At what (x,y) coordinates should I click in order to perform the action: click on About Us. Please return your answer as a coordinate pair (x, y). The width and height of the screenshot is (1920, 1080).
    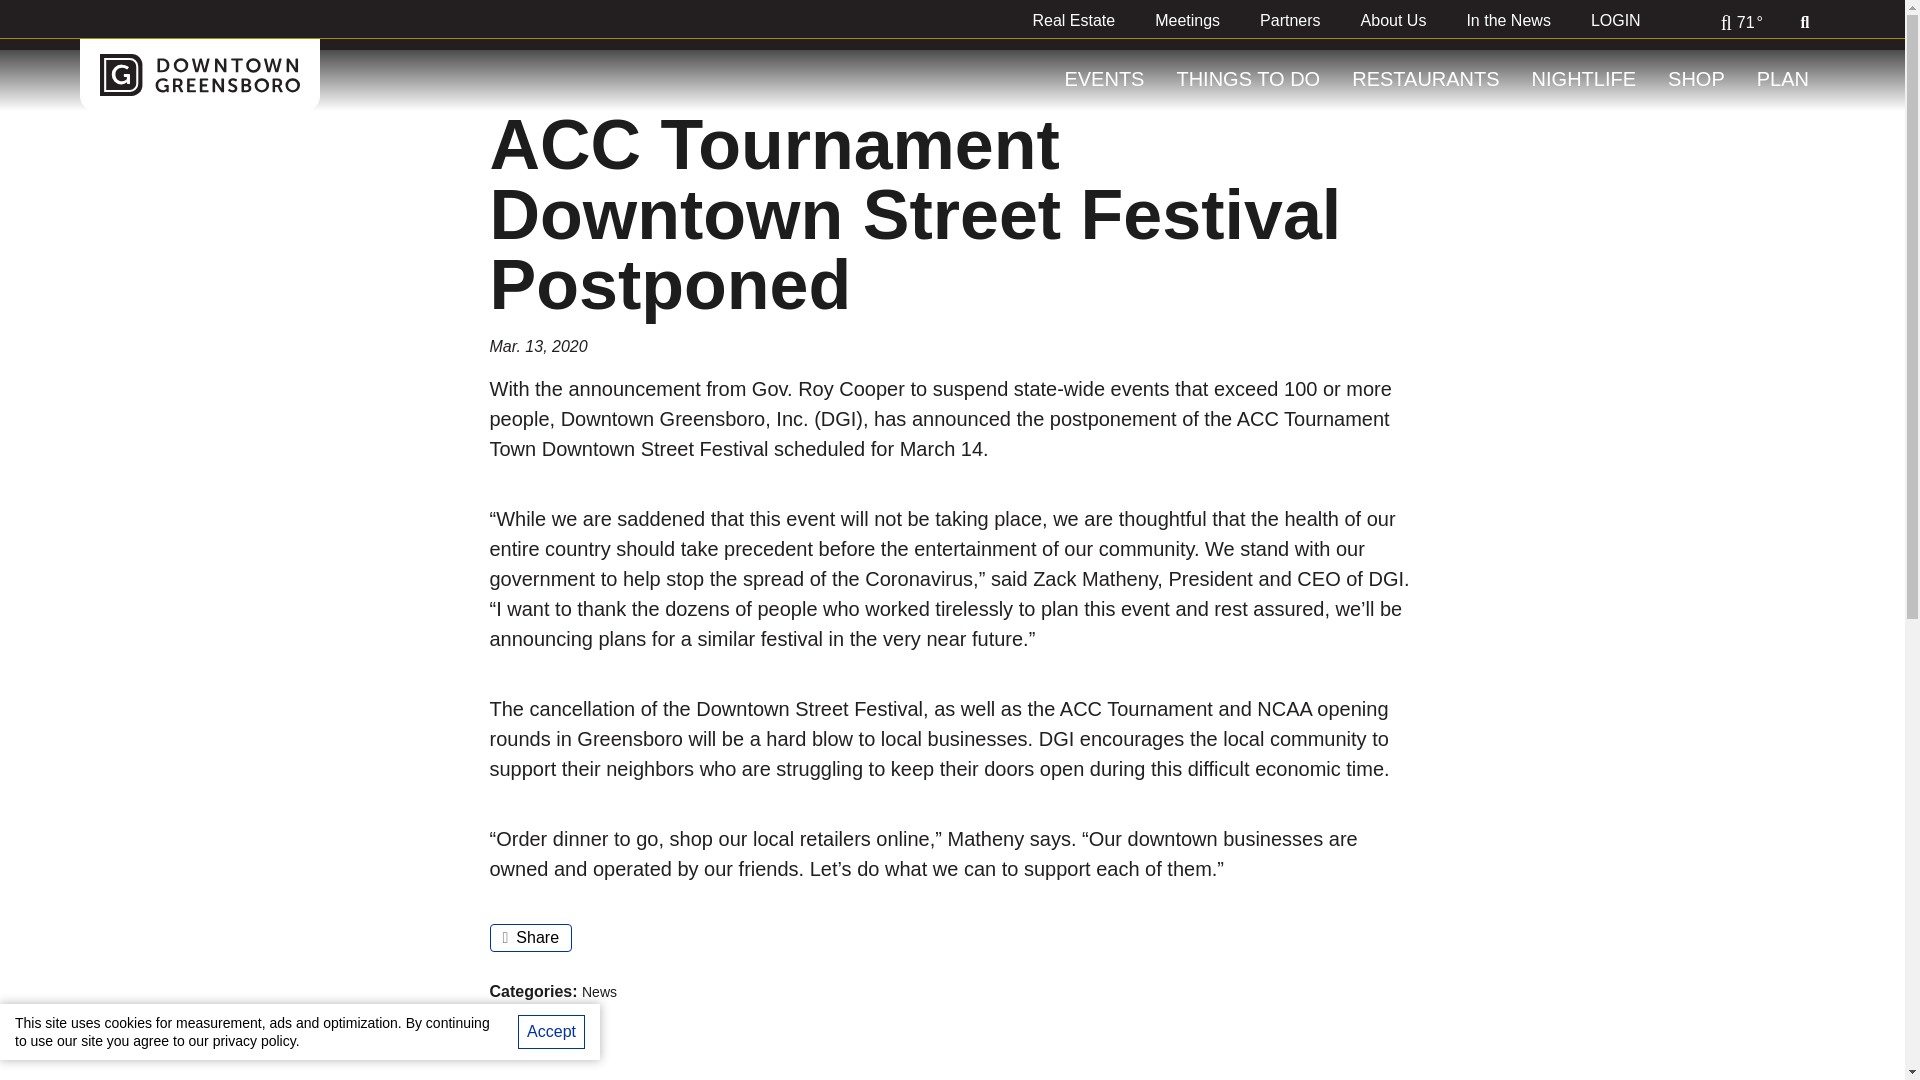
    Looking at the image, I should click on (1394, 20).